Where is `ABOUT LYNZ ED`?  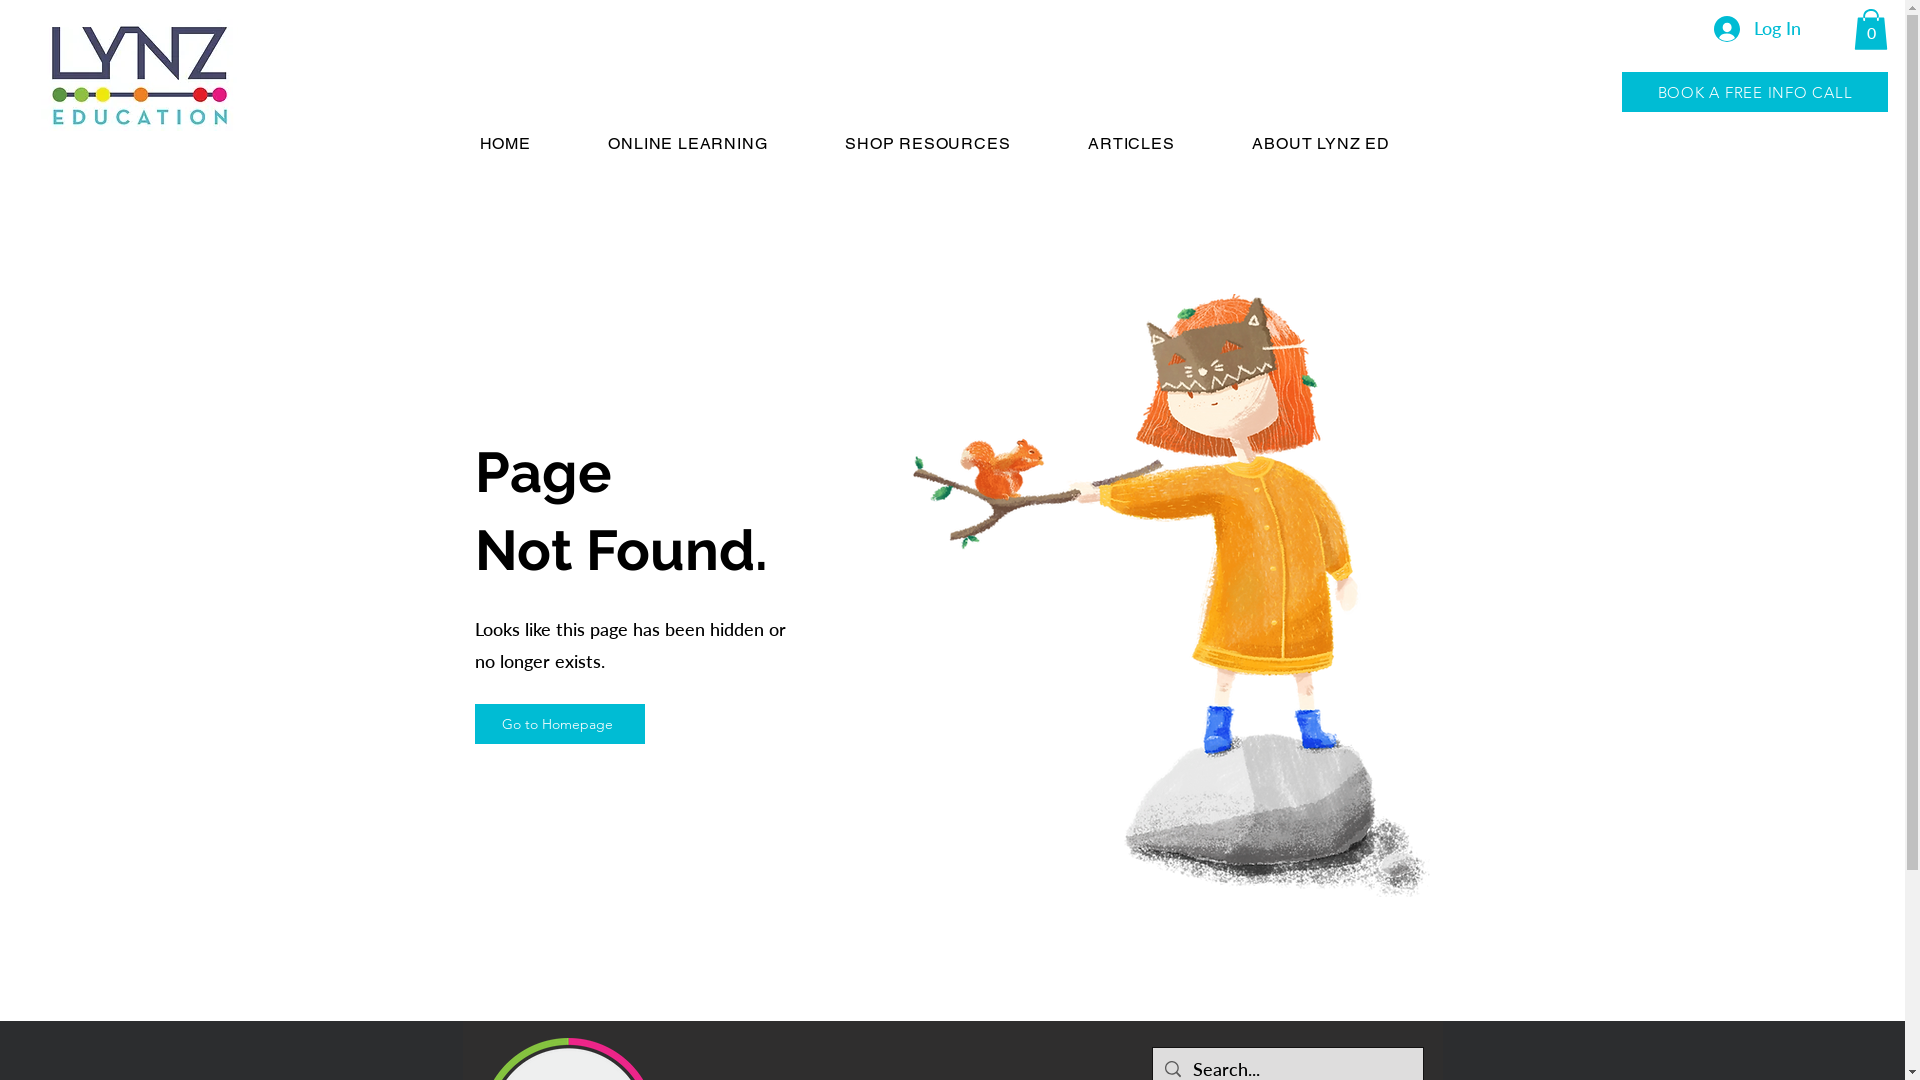
ABOUT LYNZ ED is located at coordinates (1346, 144).